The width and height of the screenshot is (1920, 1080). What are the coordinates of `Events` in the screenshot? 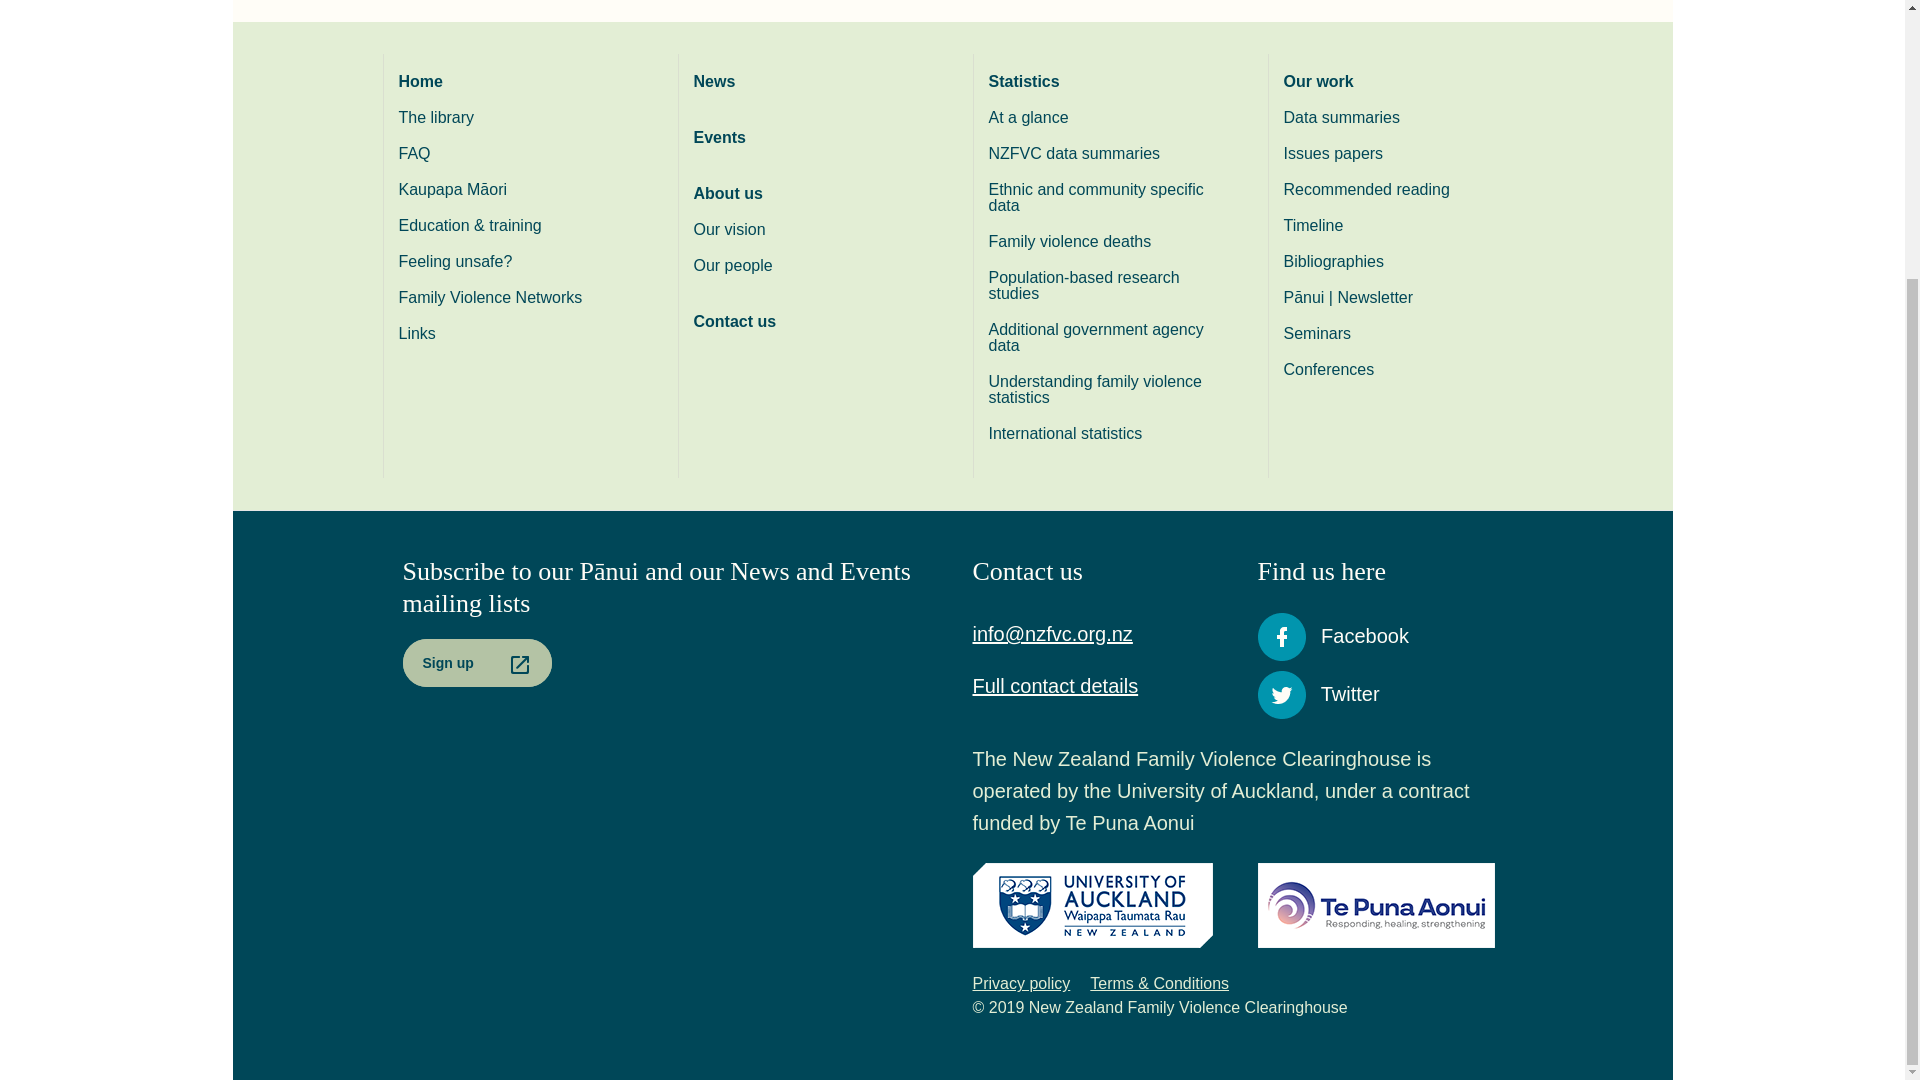 It's located at (813, 137).